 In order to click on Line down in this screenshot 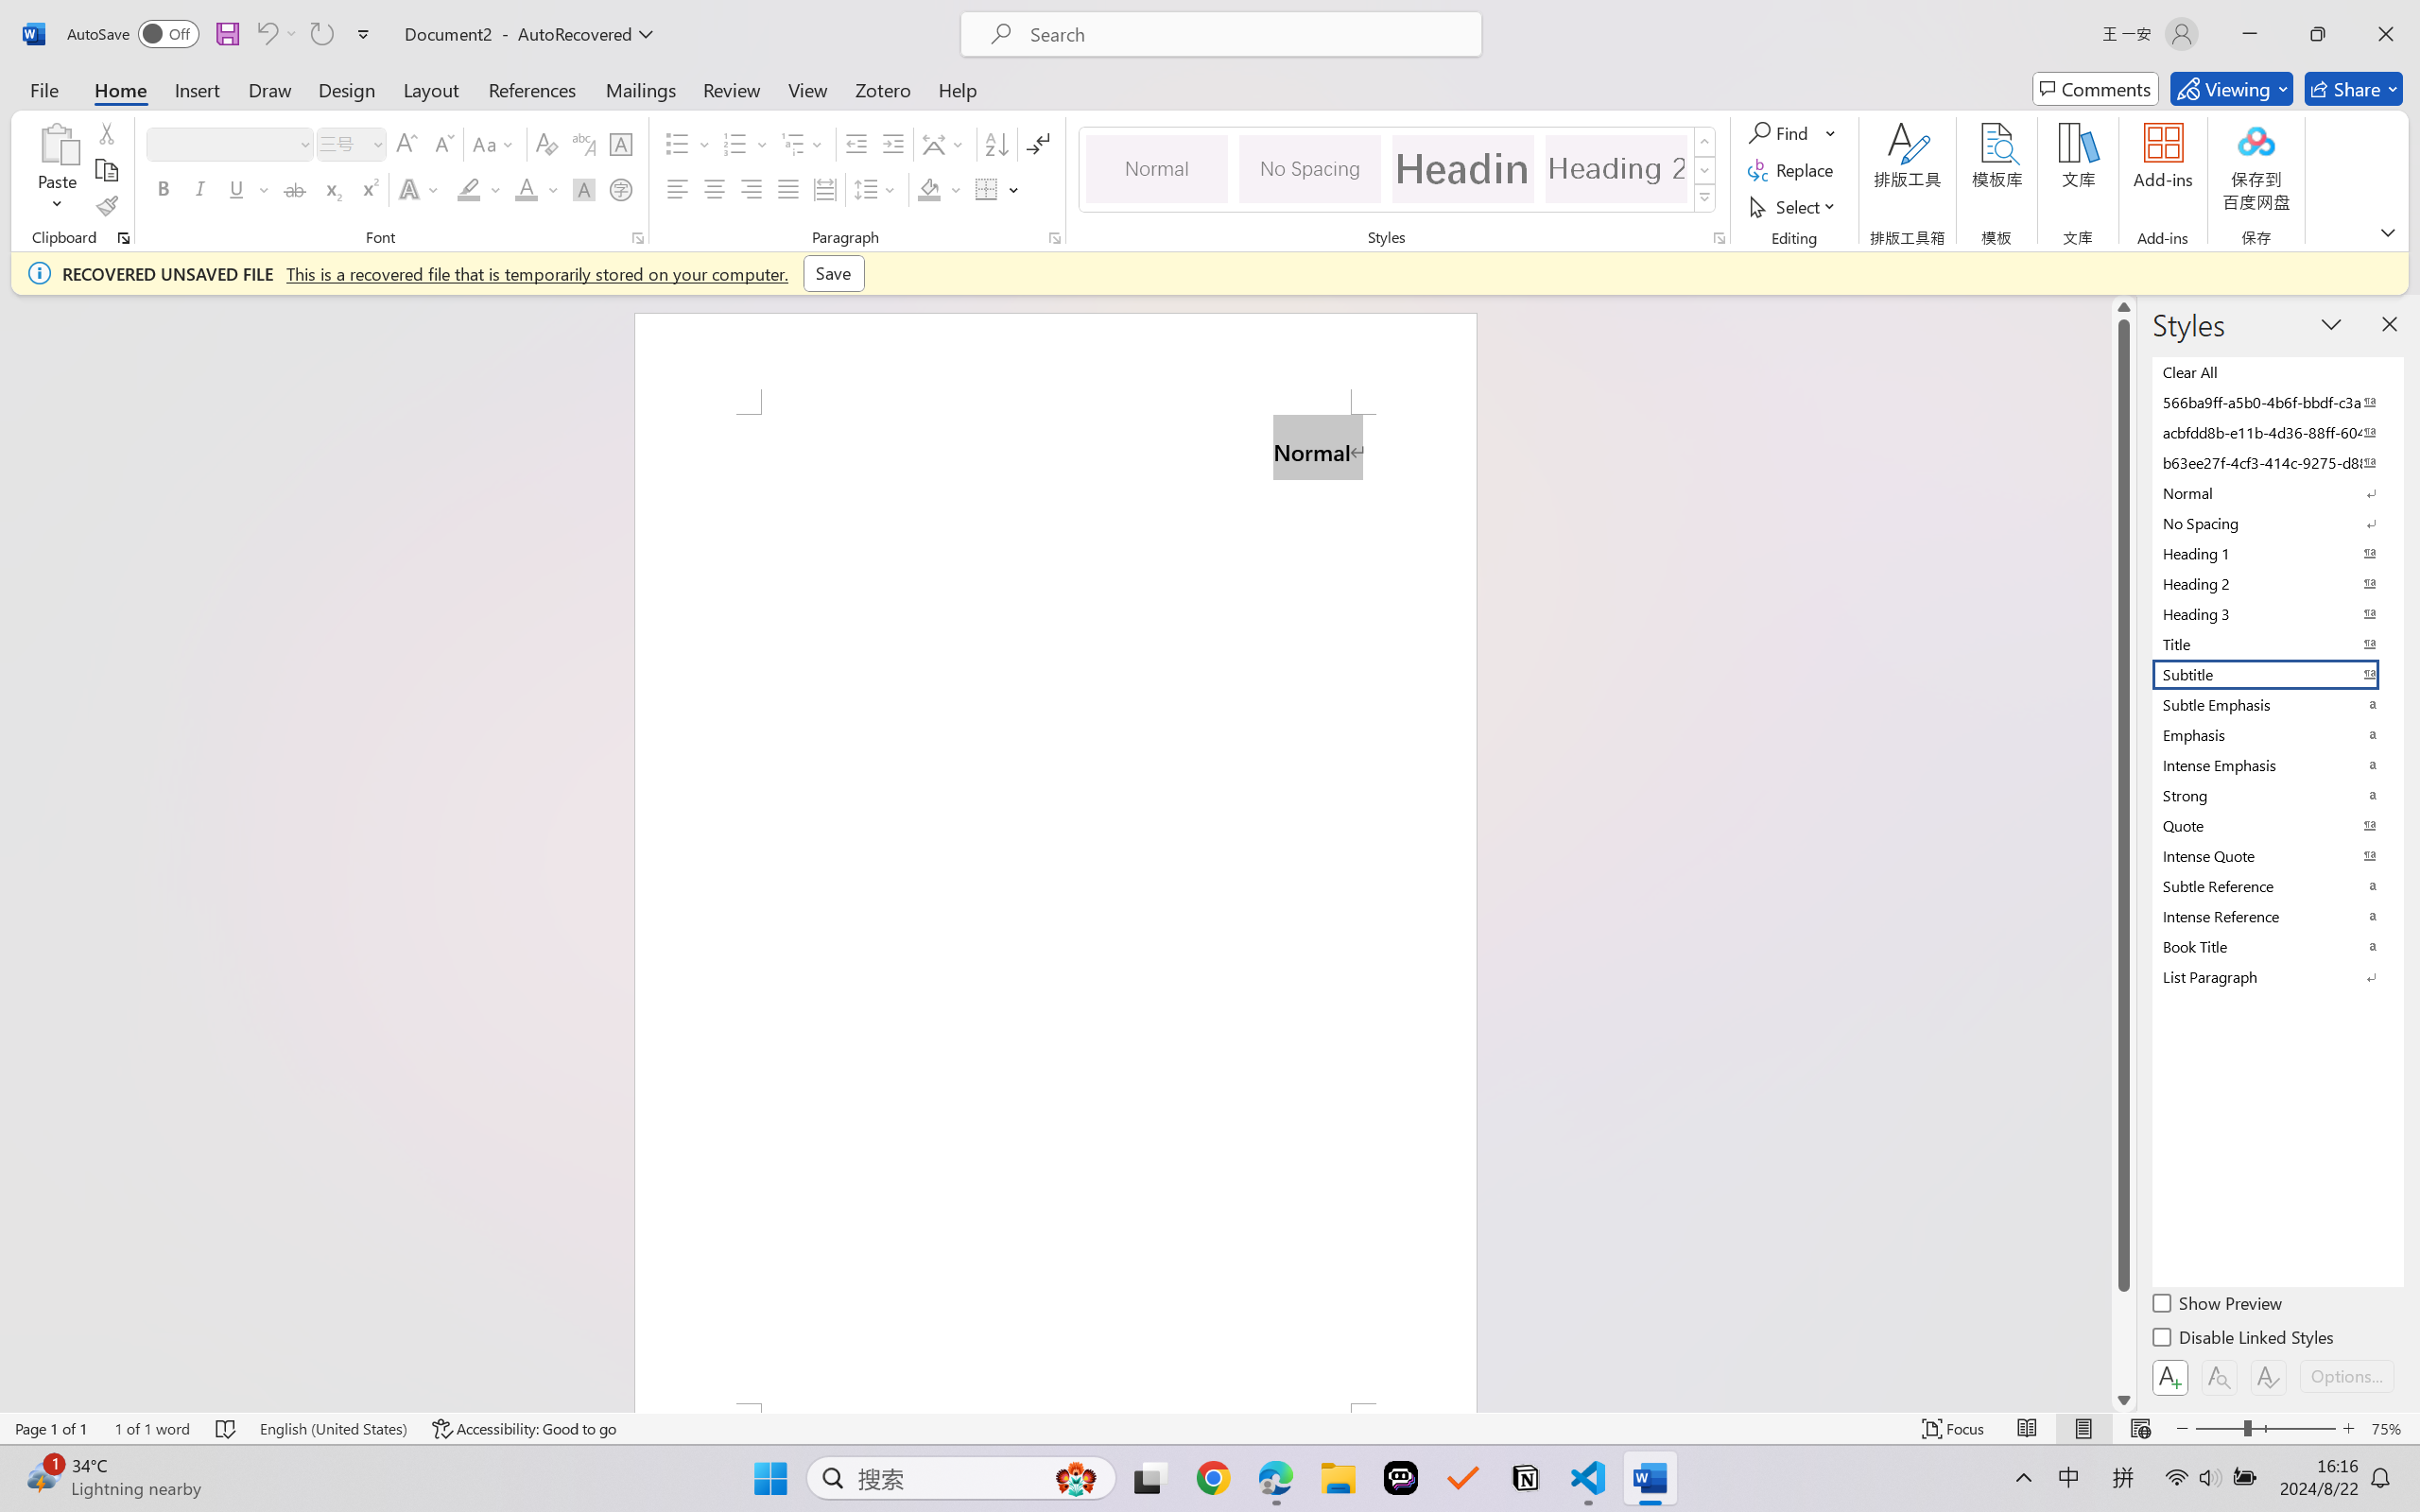, I will do `click(2124, 1400)`.